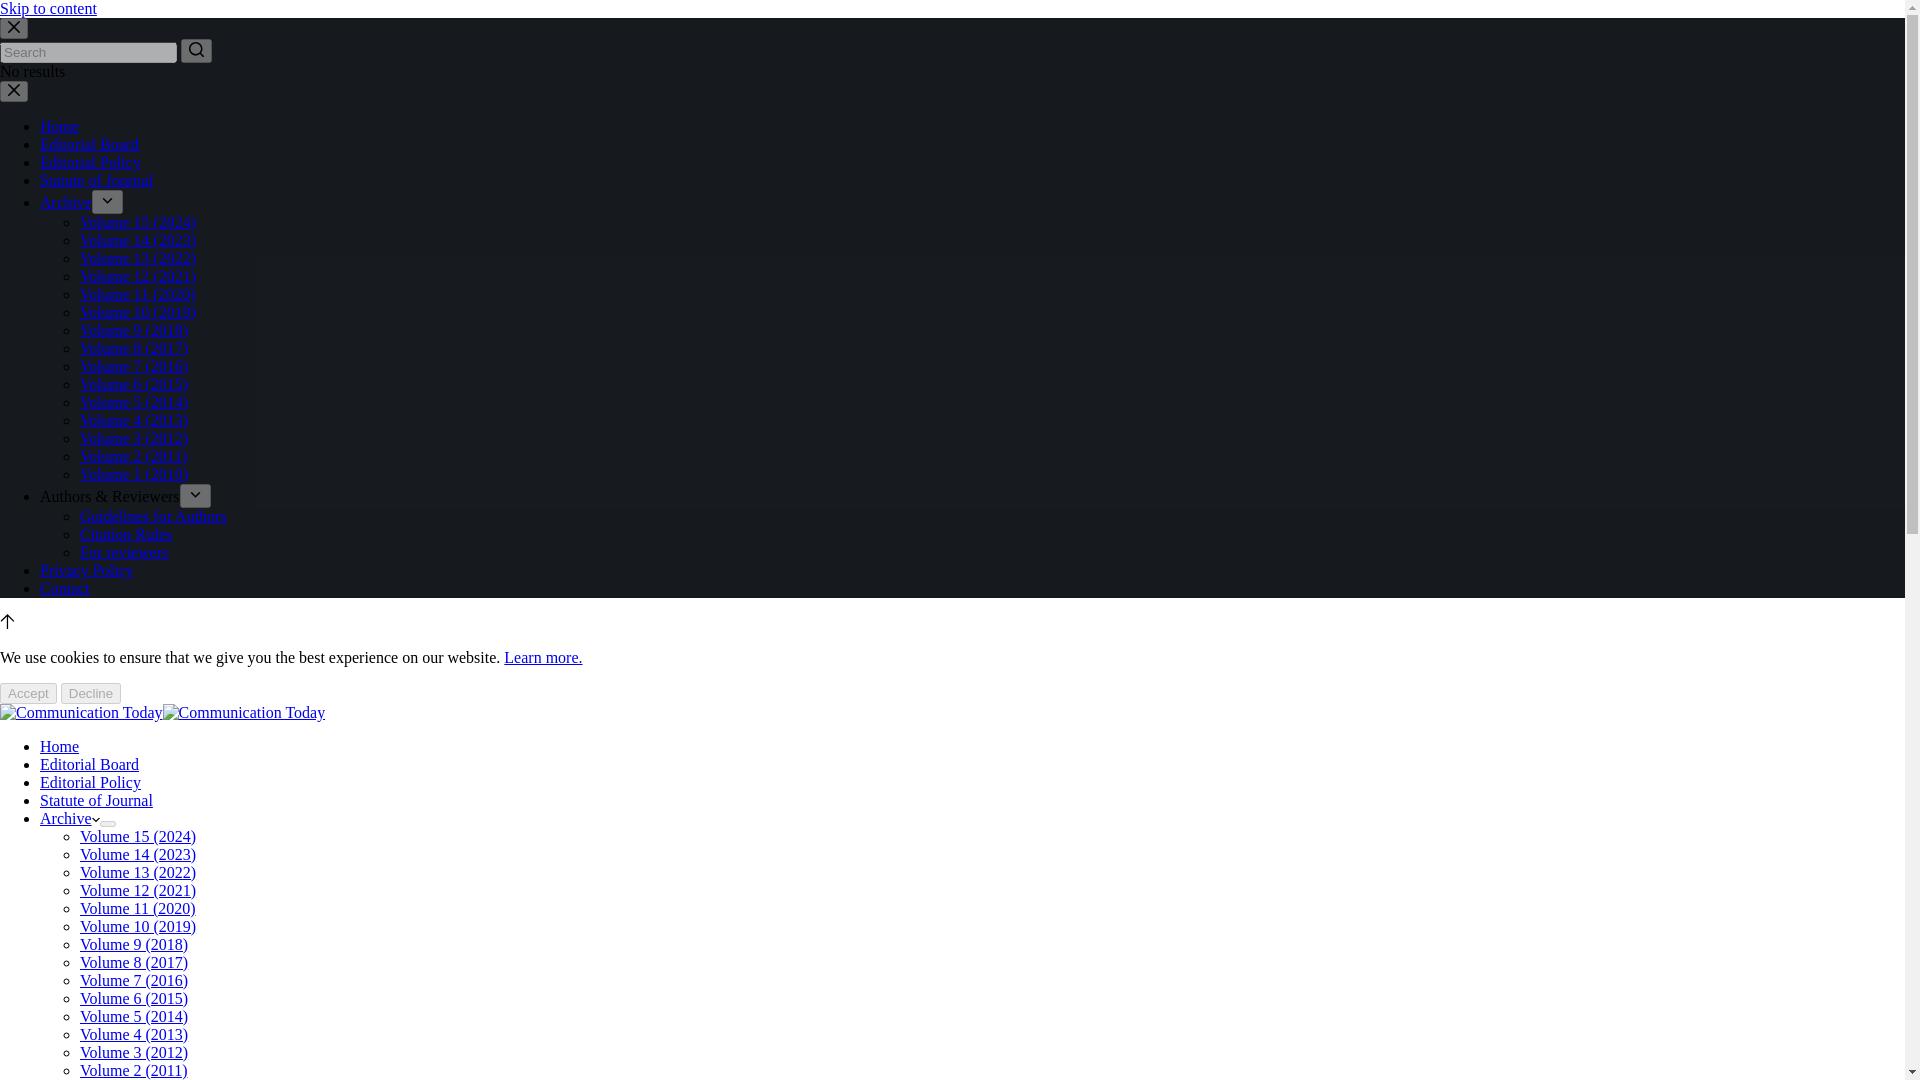 Image resolution: width=1920 pixels, height=1080 pixels. I want to click on Learn more., so click(542, 658).